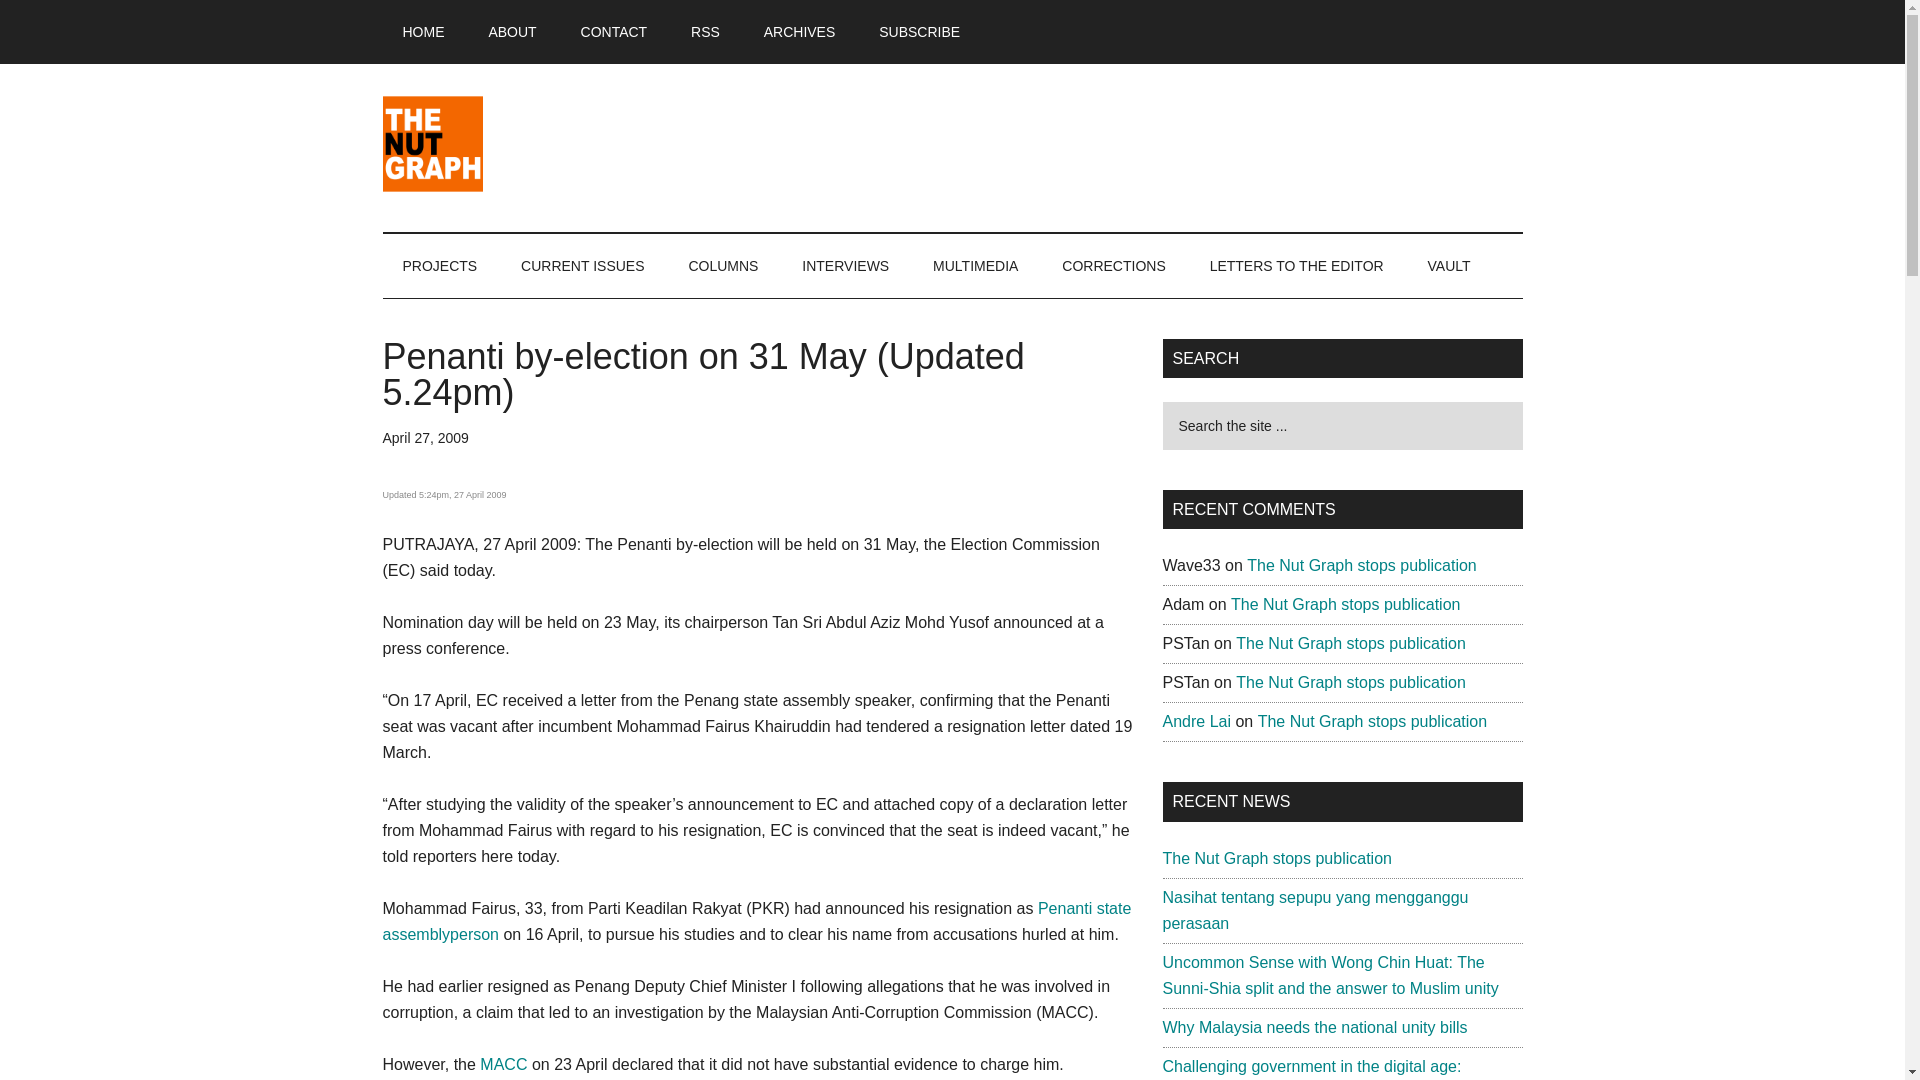 This screenshot has height=1080, width=1920. Describe the element at coordinates (503, 1064) in the screenshot. I see `MACC` at that location.